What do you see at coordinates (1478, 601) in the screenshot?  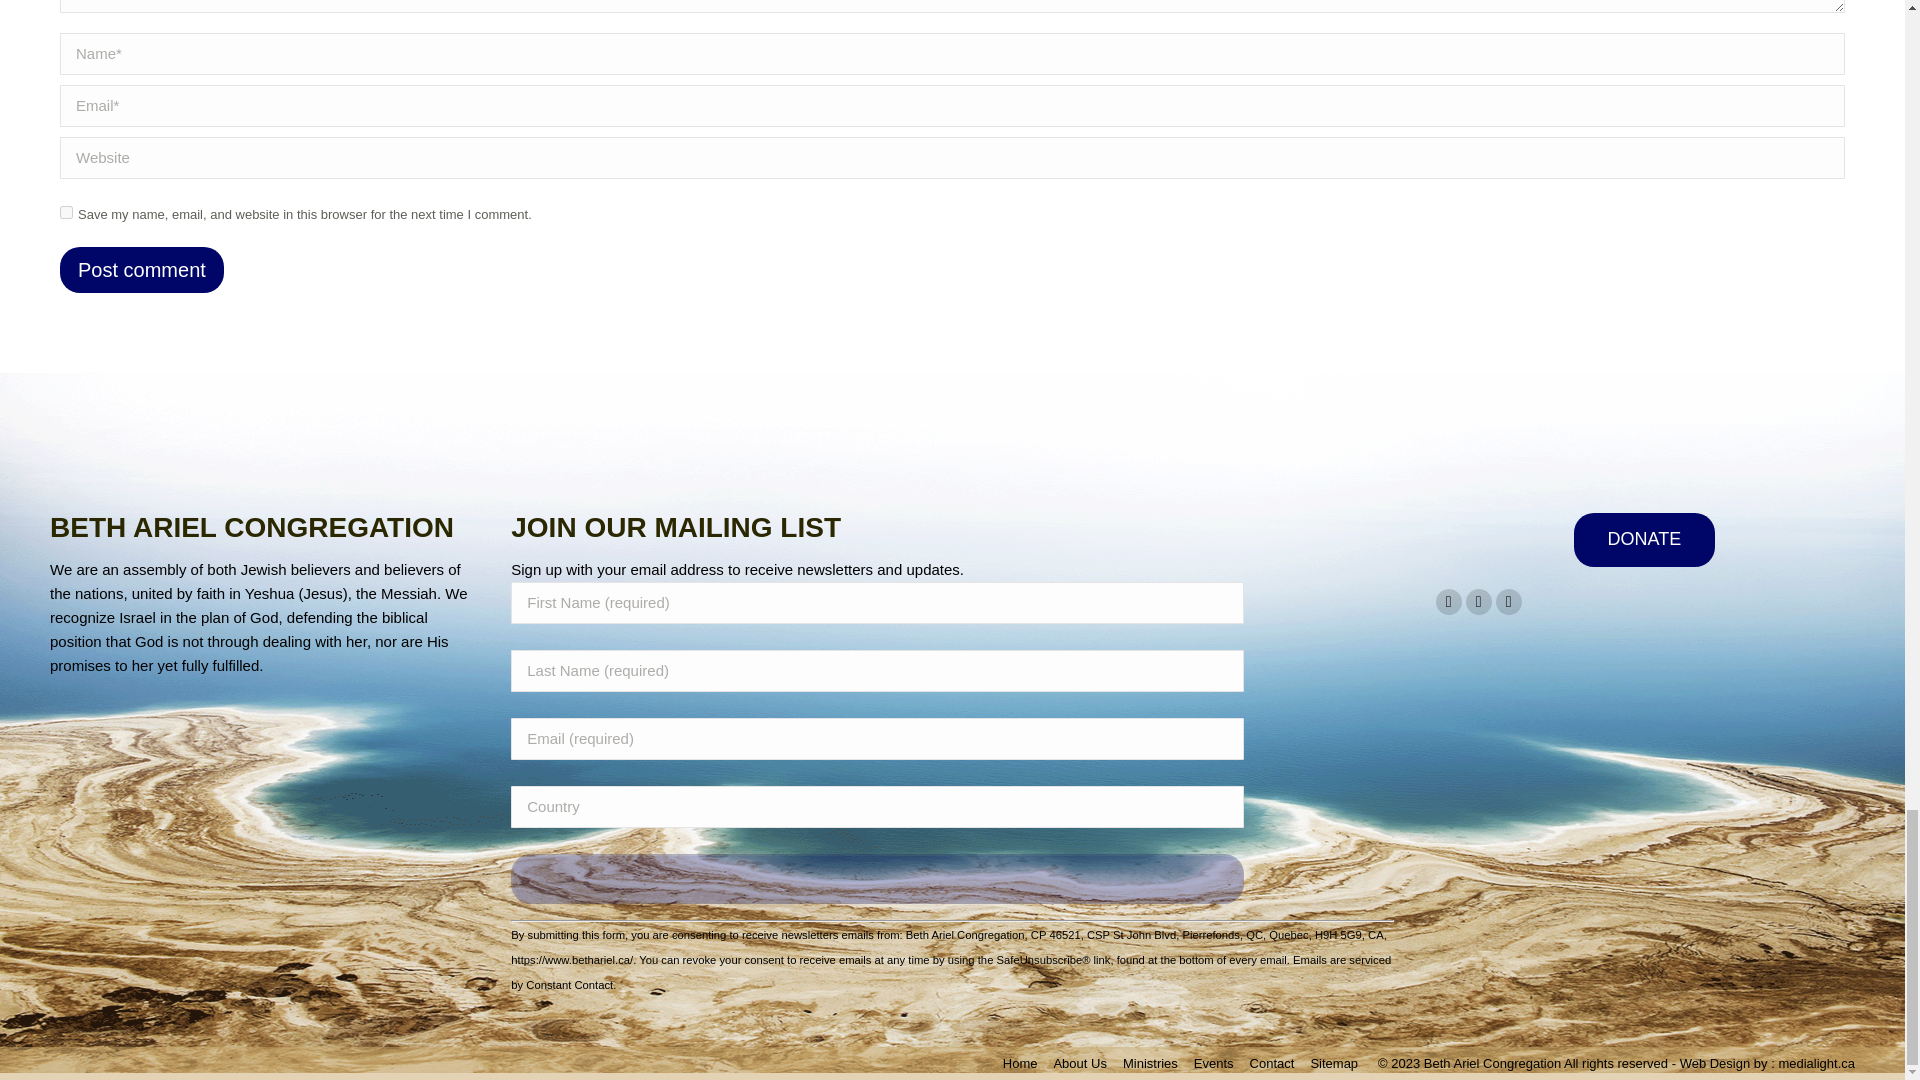 I see `YouTube page opens in new window` at bounding box center [1478, 601].